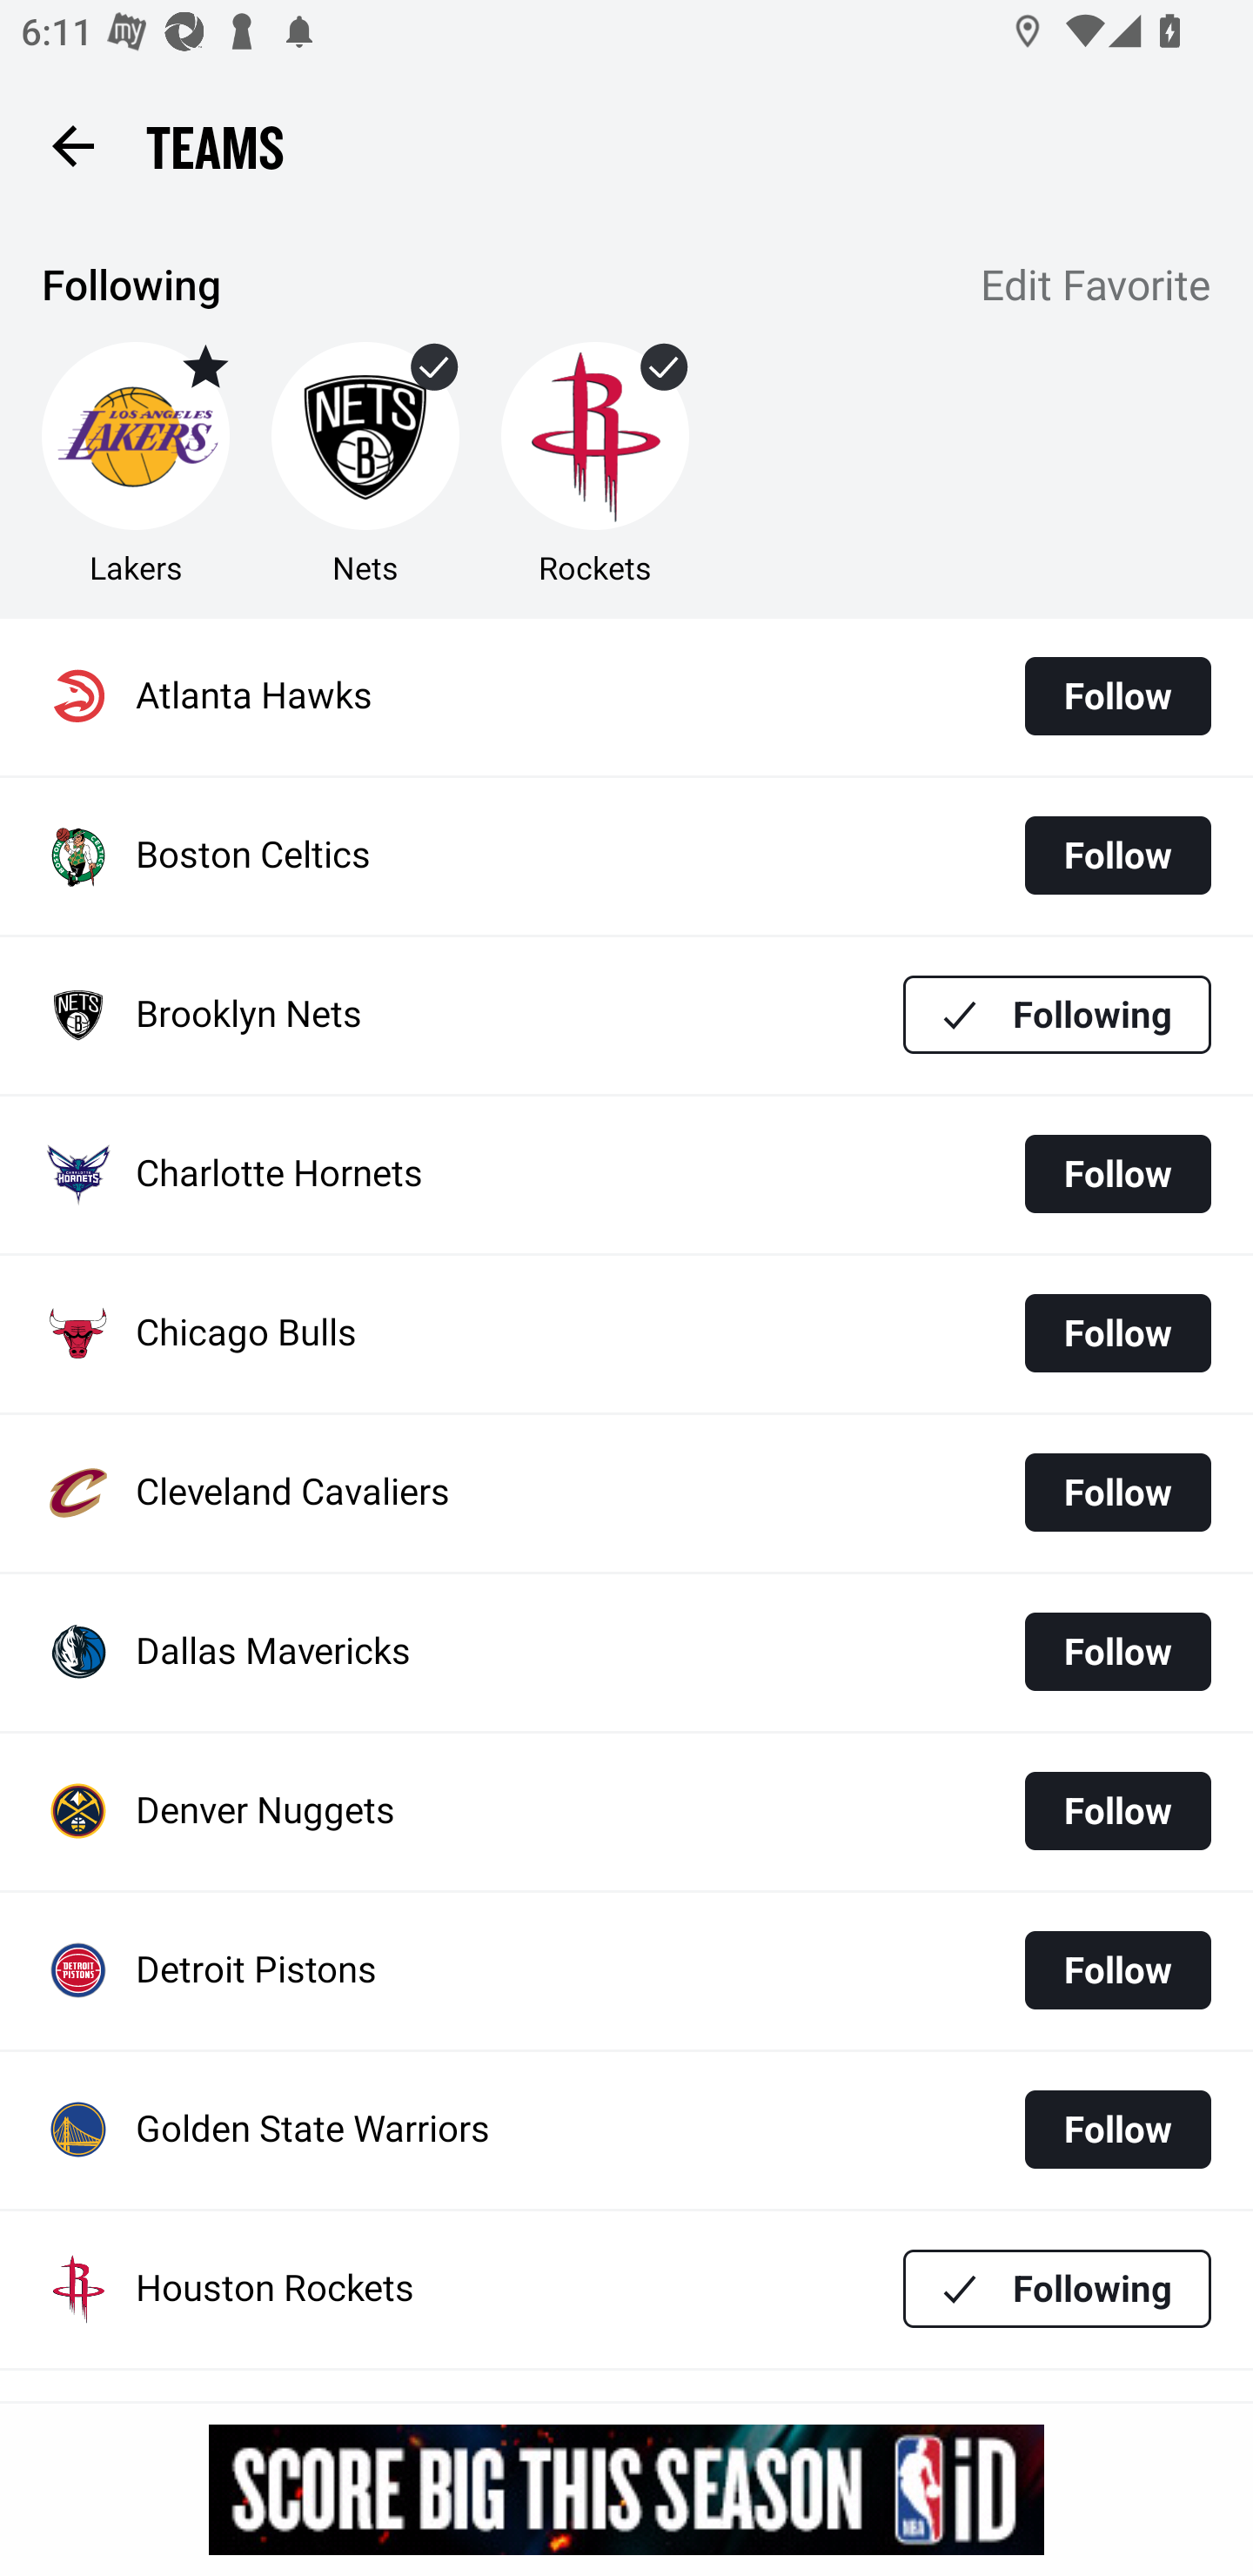  What do you see at coordinates (626, 1652) in the screenshot?
I see `Dallas Mavericks Follow` at bounding box center [626, 1652].